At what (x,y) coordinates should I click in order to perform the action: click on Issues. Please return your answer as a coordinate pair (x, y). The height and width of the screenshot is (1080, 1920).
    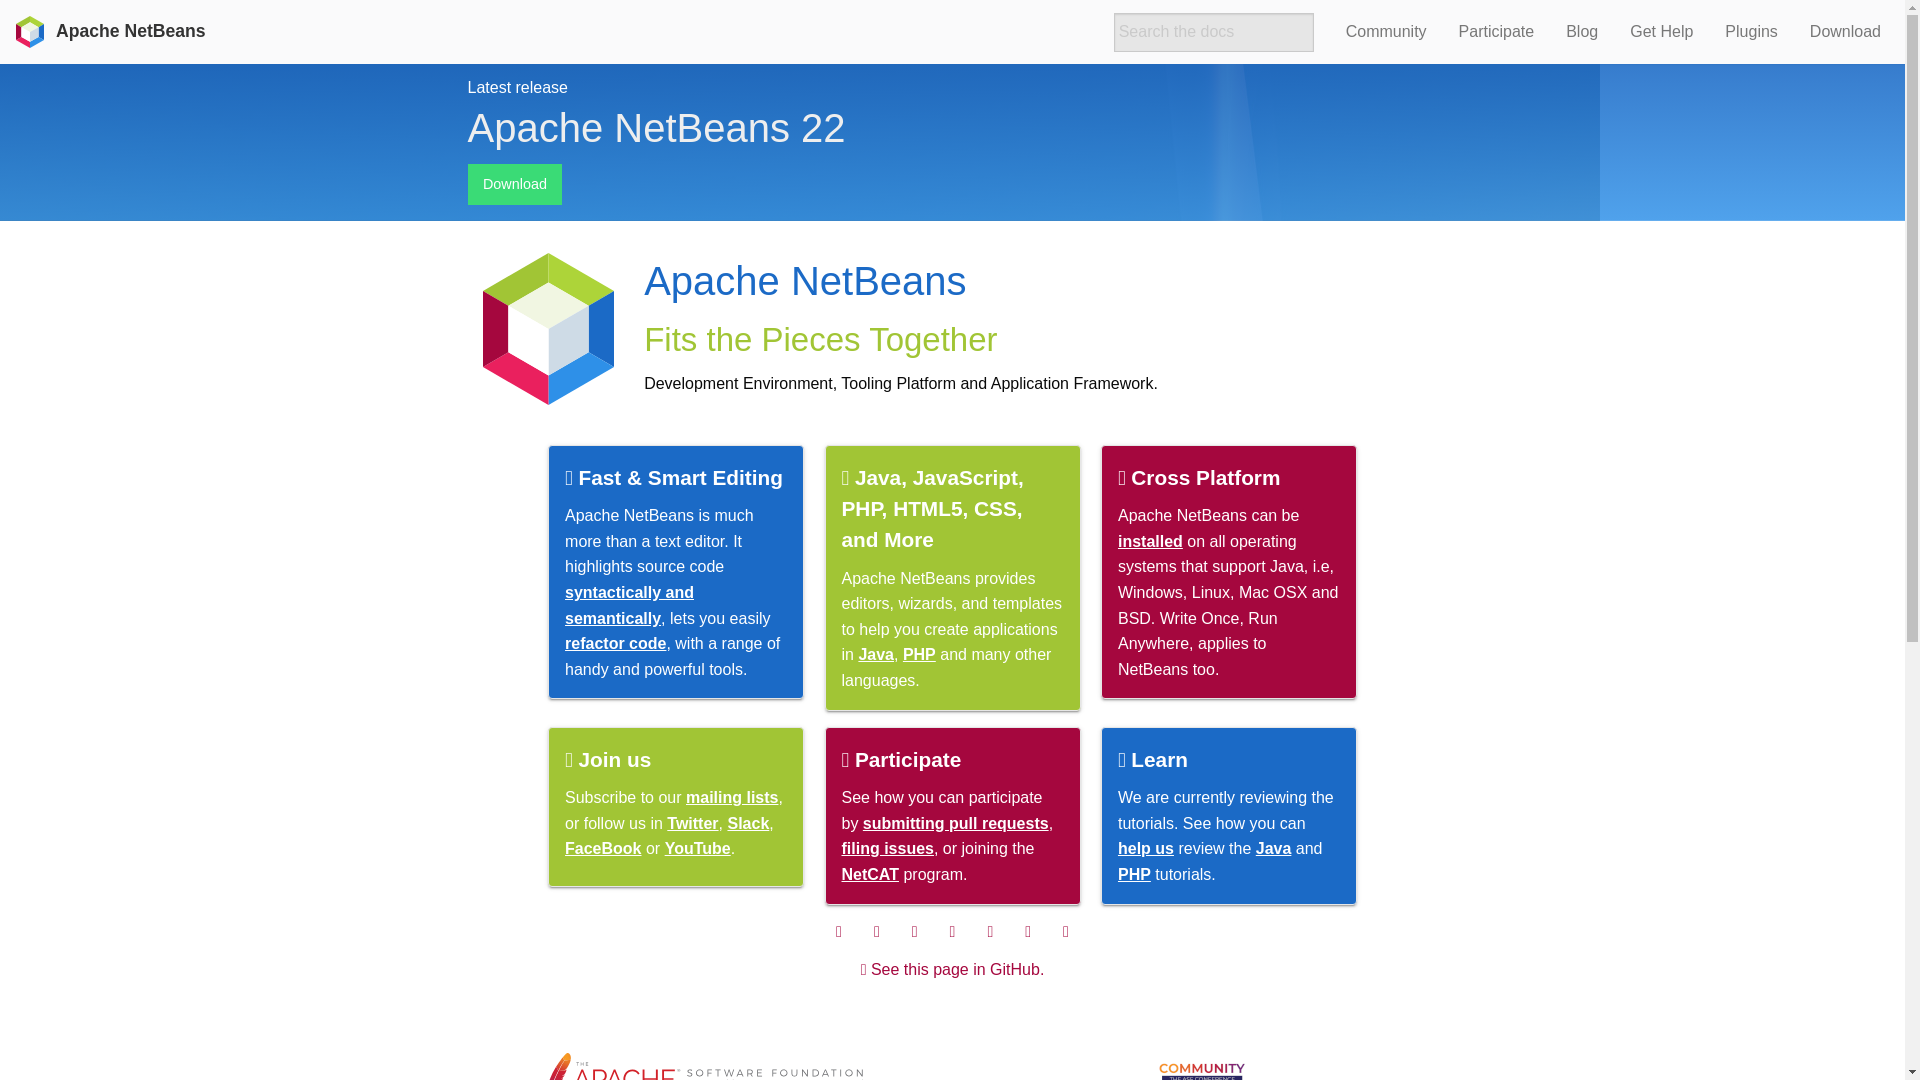
    Looking at the image, I should click on (1065, 932).